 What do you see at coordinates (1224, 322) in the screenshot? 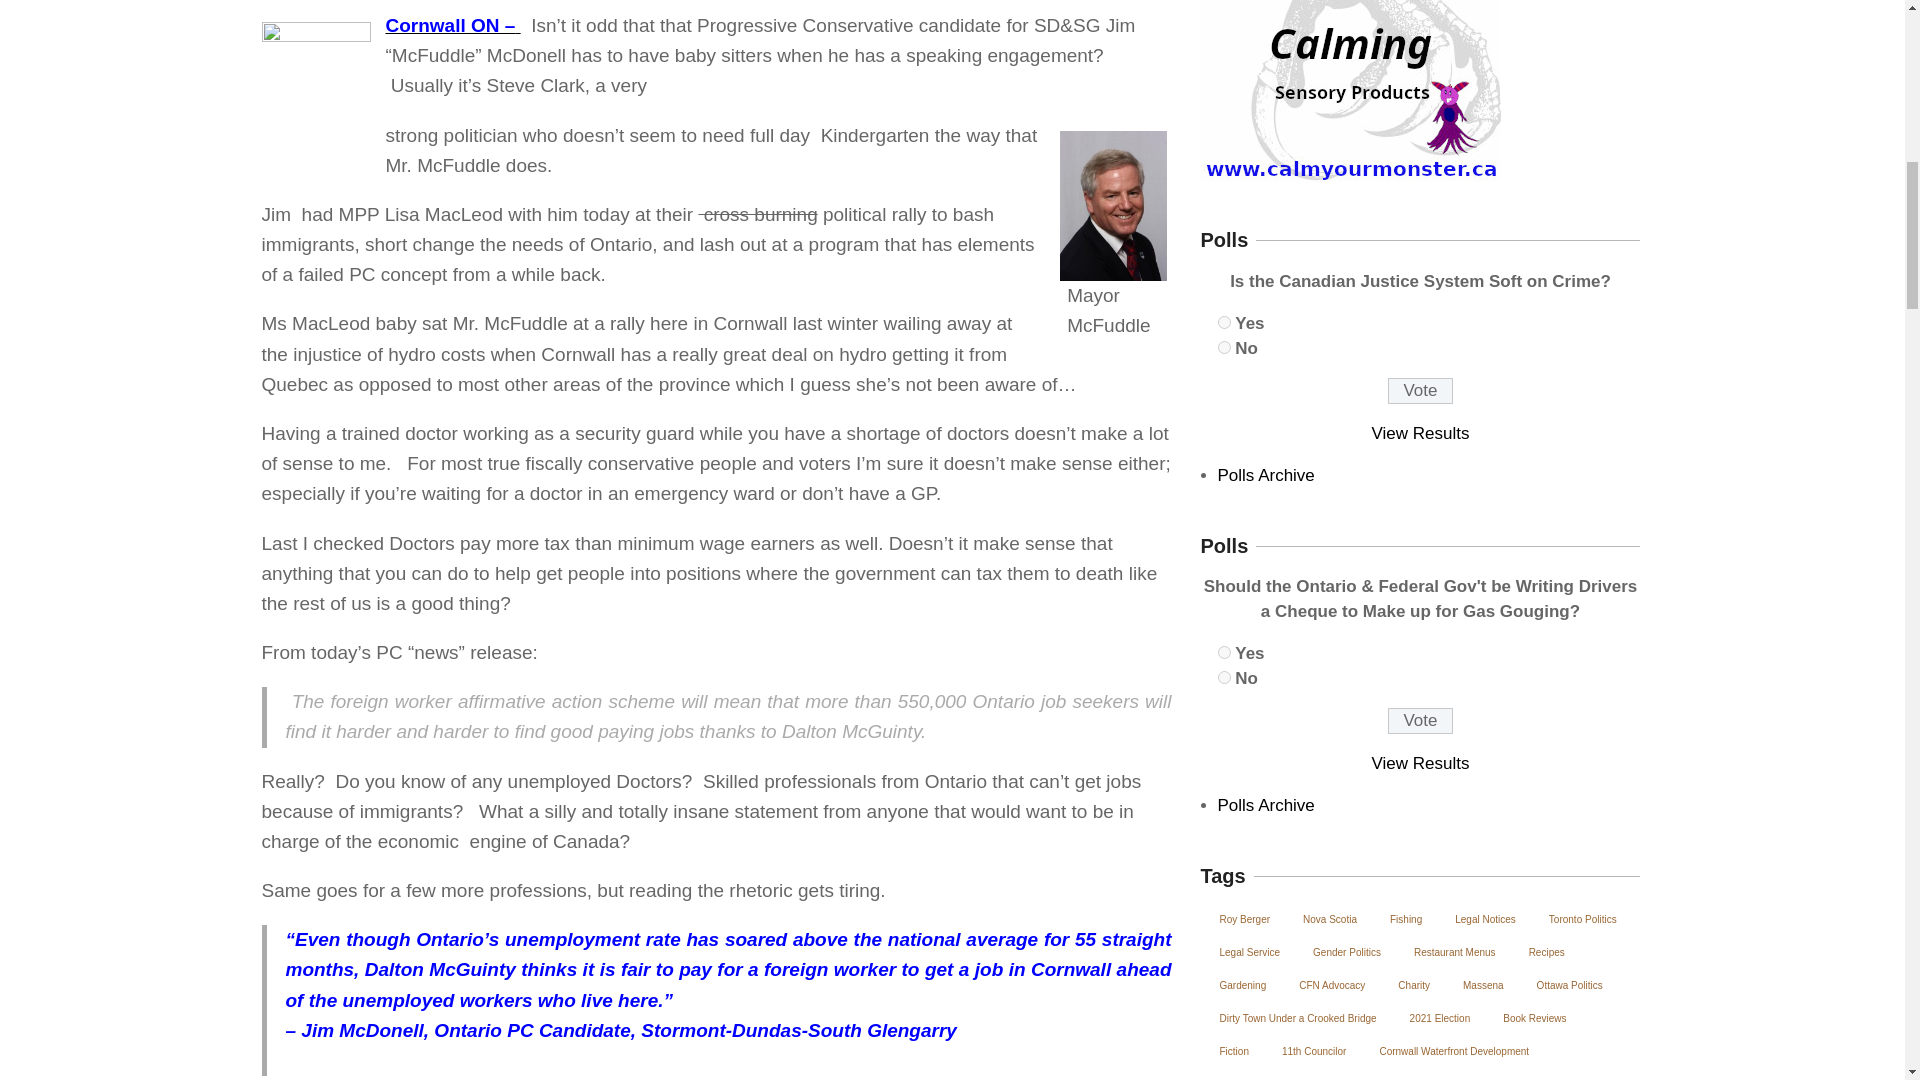
I see `1754` at bounding box center [1224, 322].